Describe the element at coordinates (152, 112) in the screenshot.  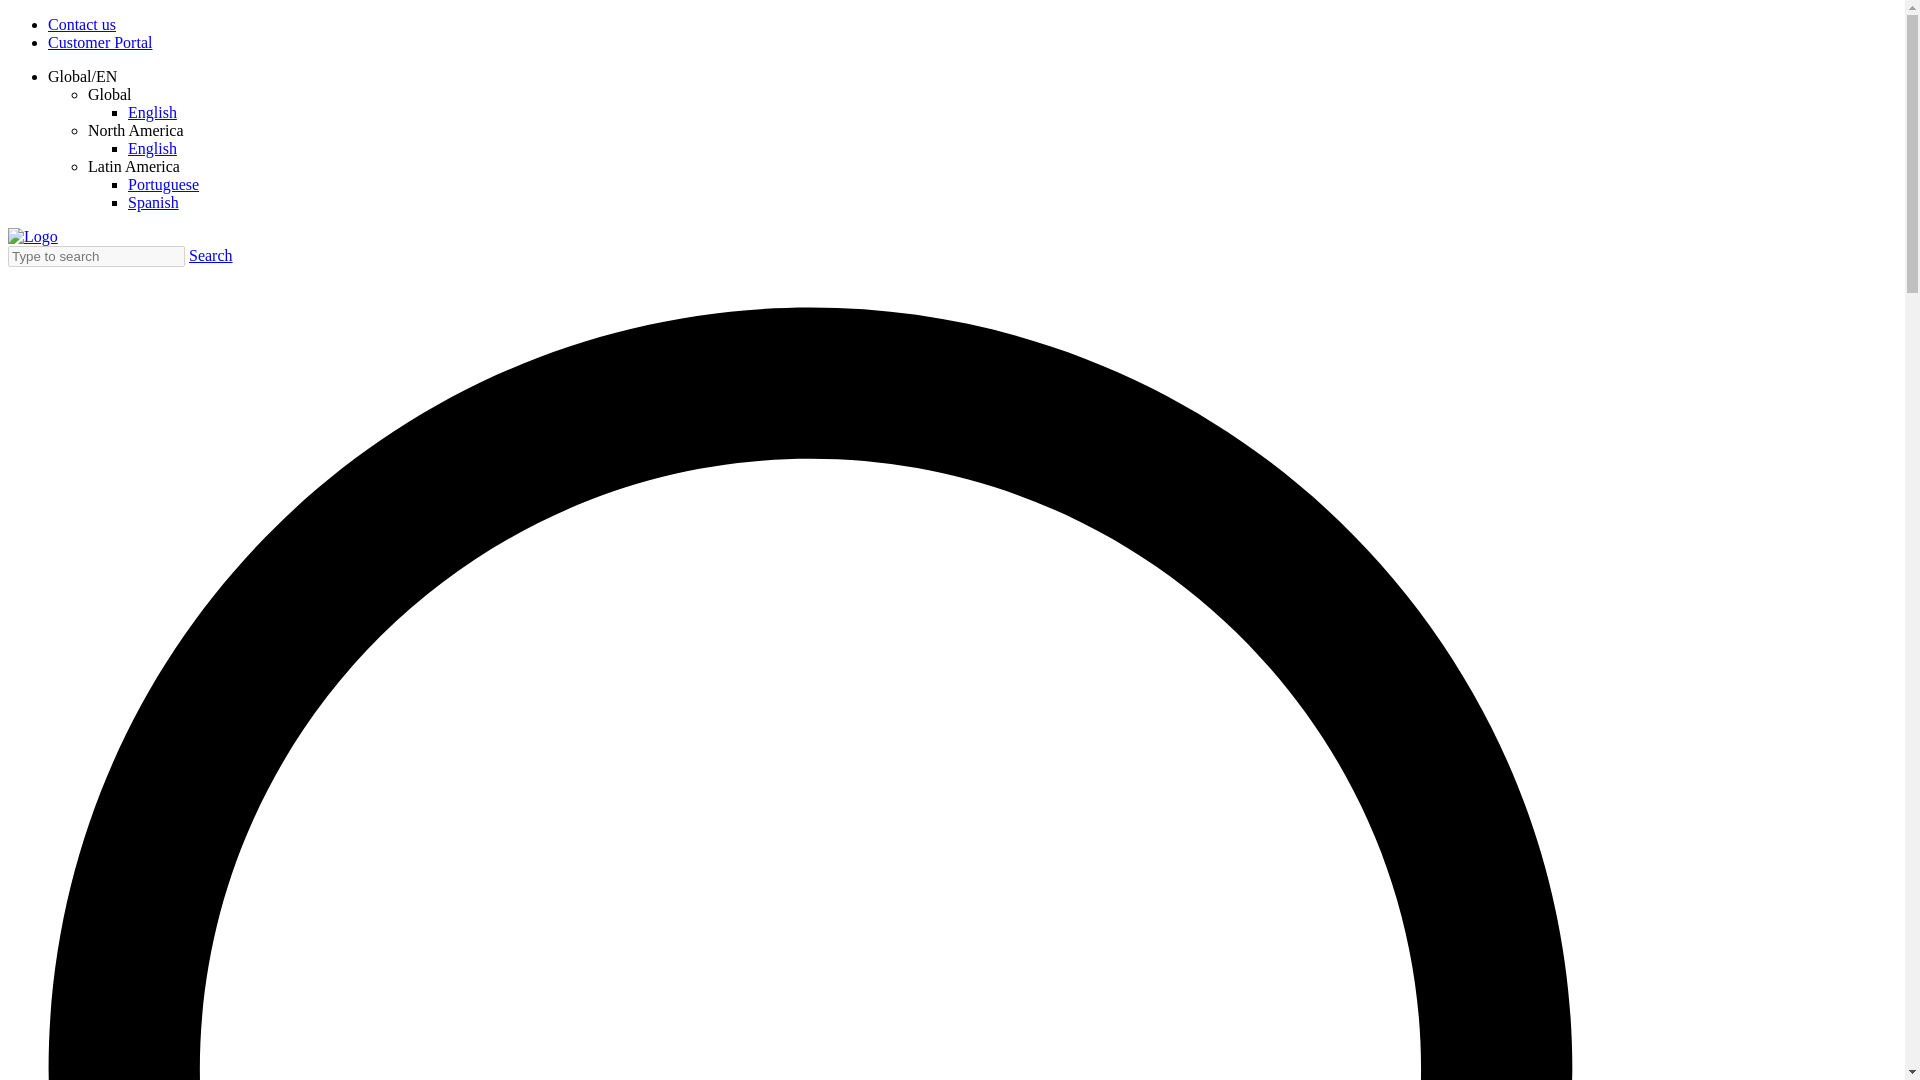
I see `English` at that location.